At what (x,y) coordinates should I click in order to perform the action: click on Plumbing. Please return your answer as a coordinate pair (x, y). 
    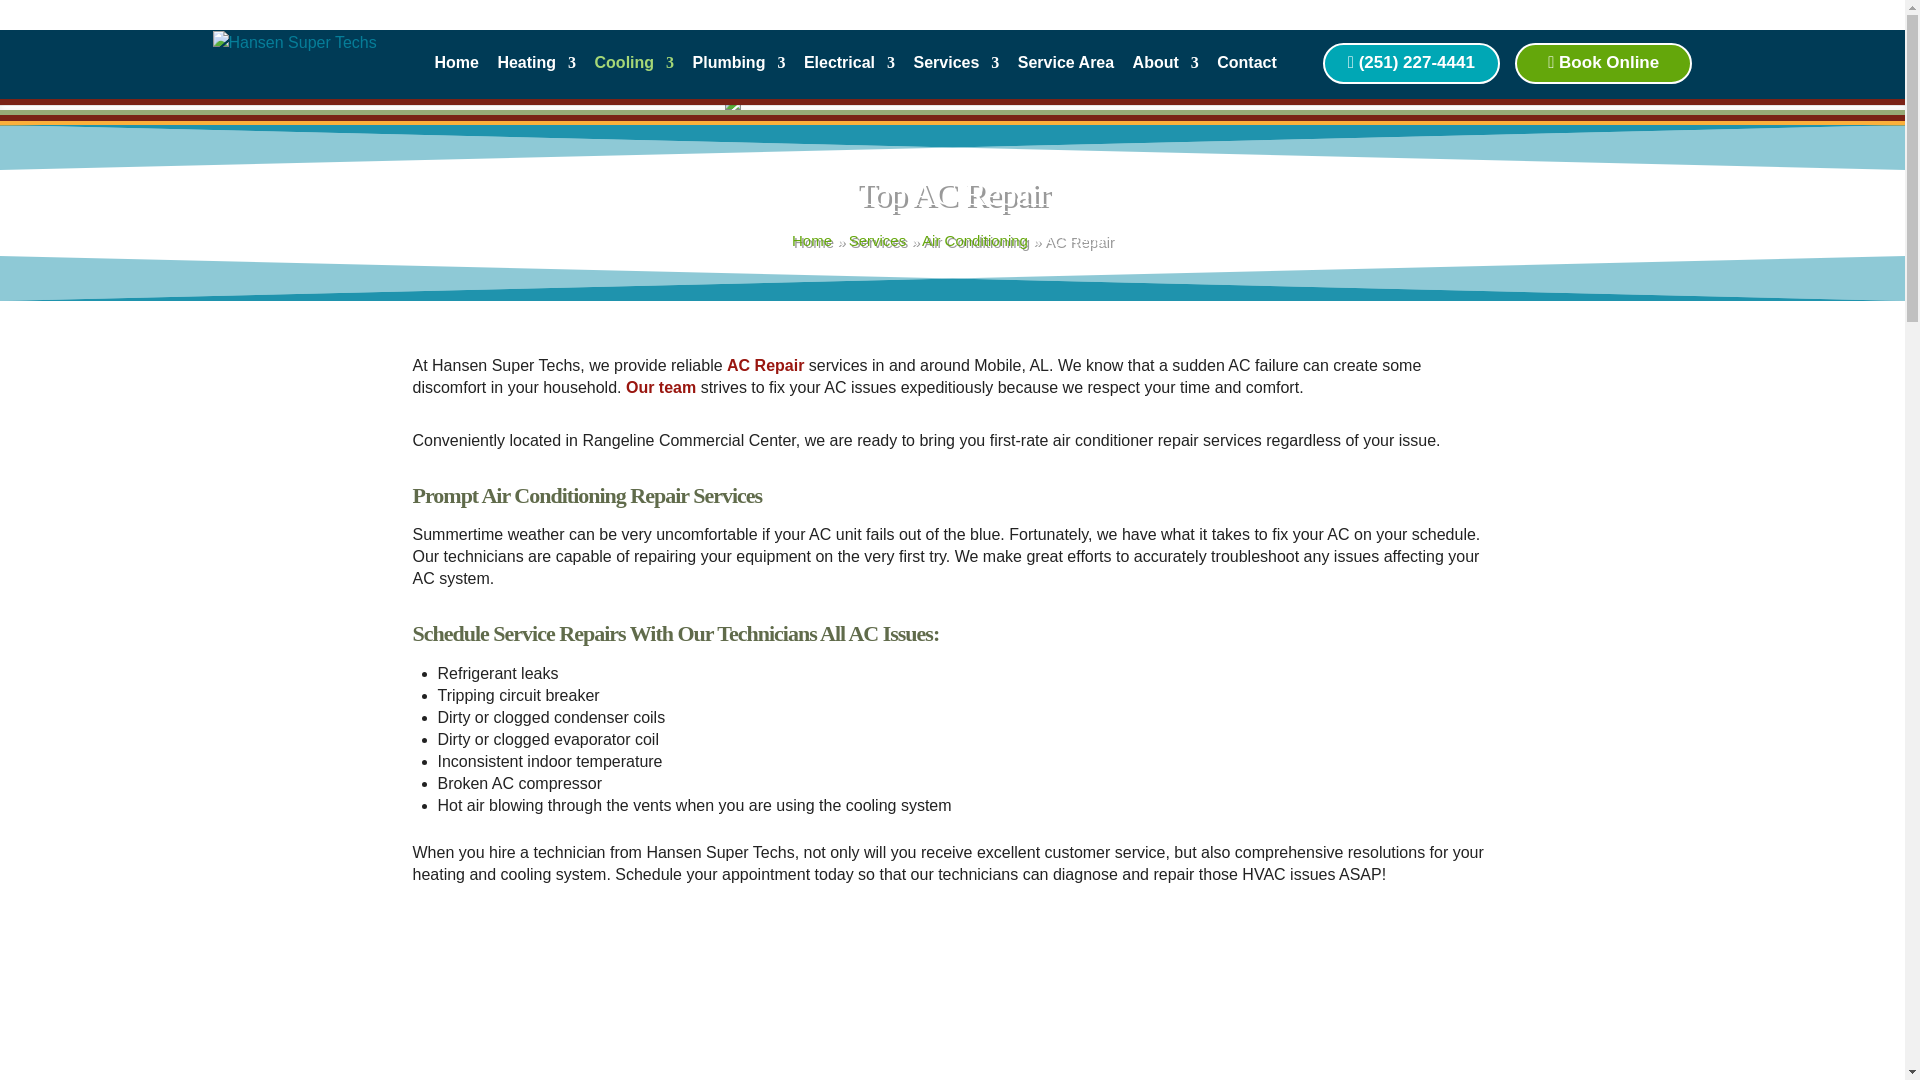
    Looking at the image, I should click on (739, 68).